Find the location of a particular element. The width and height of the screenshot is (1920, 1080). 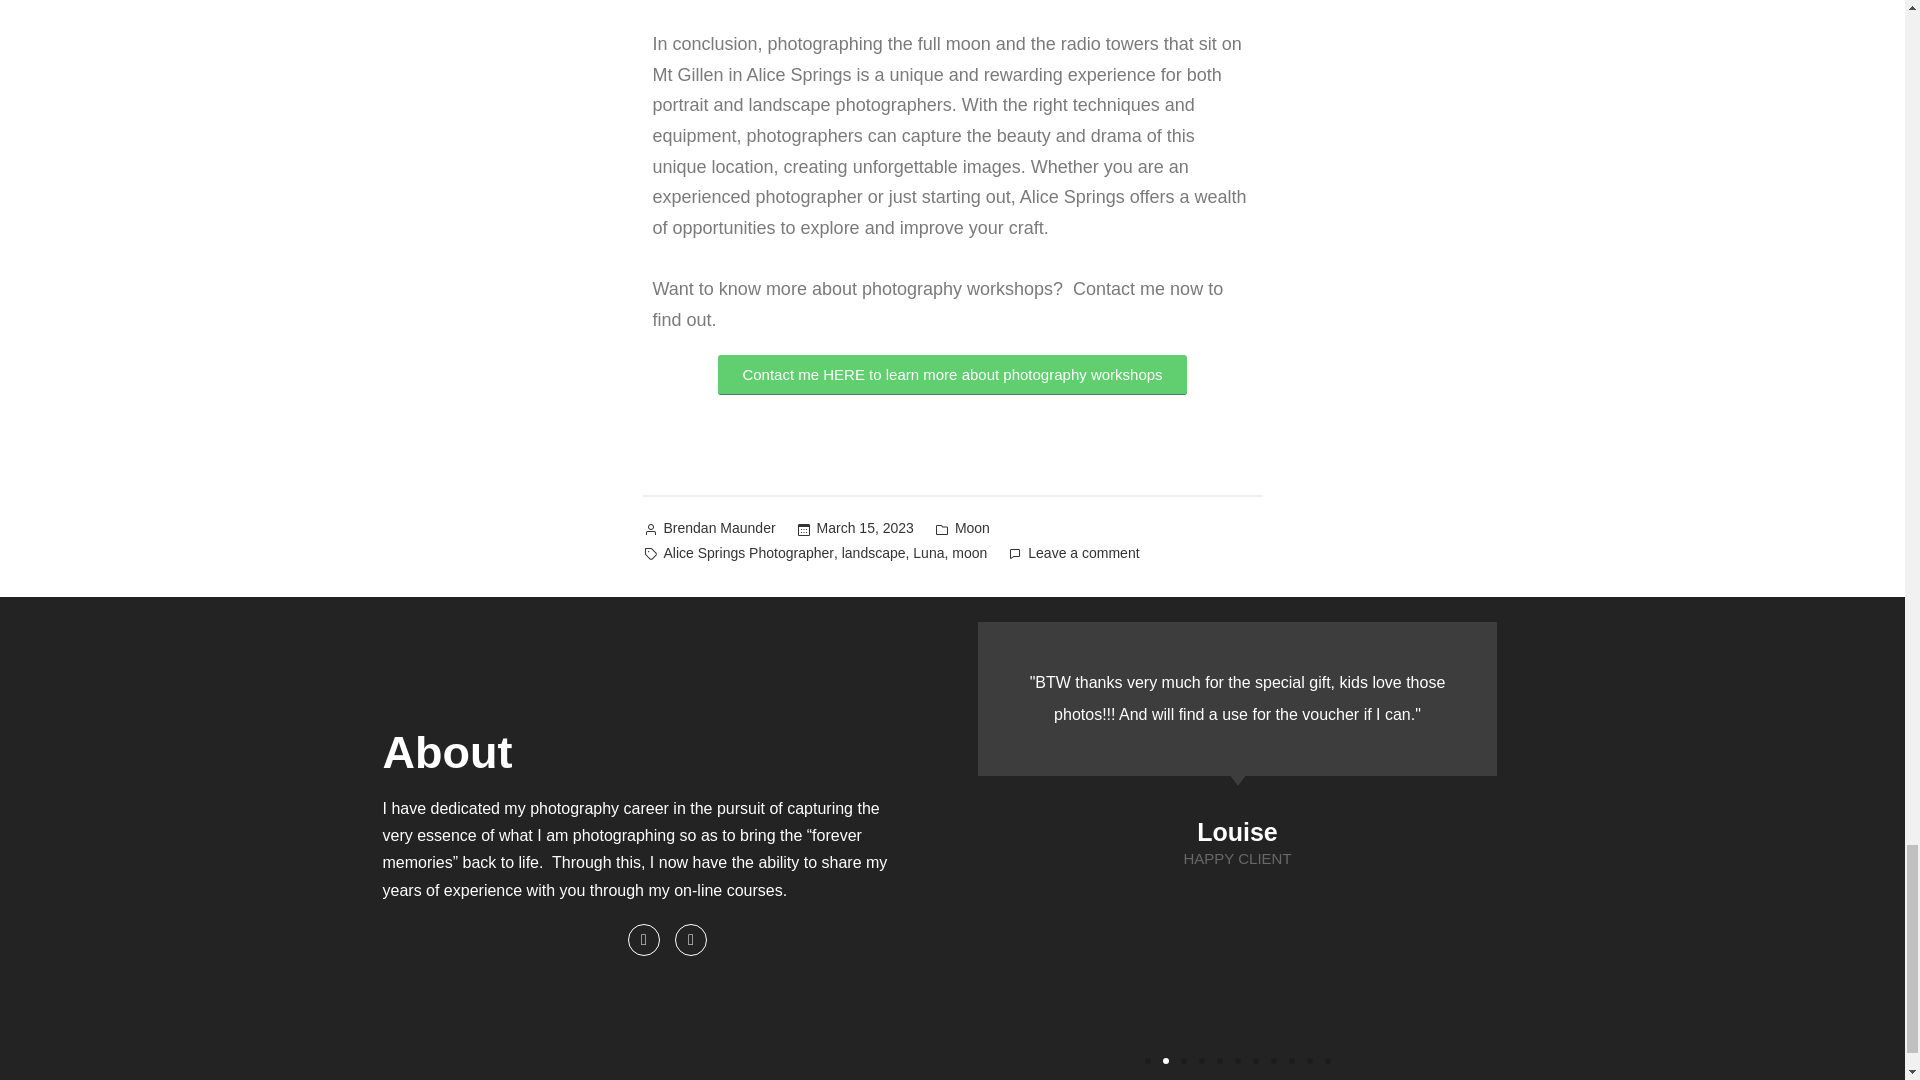

Luna is located at coordinates (928, 554).